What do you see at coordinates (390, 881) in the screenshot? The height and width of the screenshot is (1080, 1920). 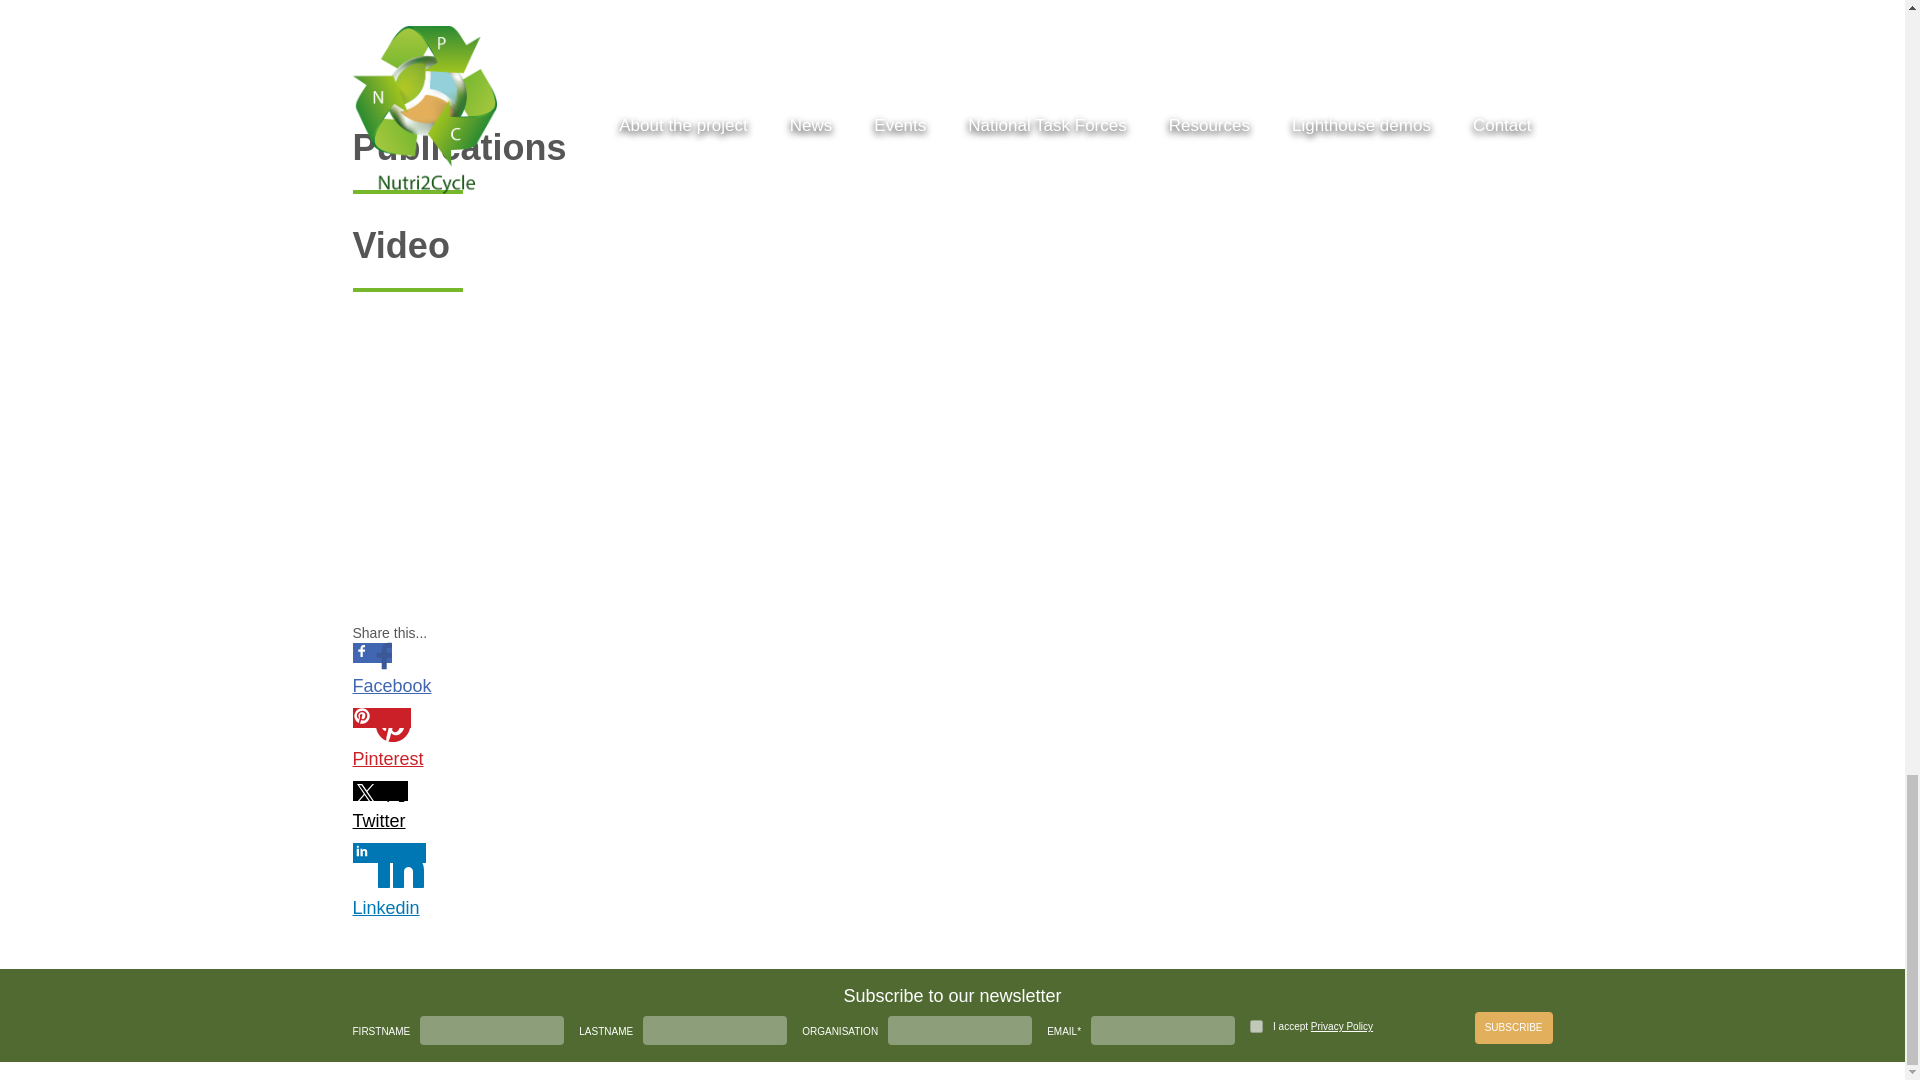 I see `Linkedin` at bounding box center [390, 881].